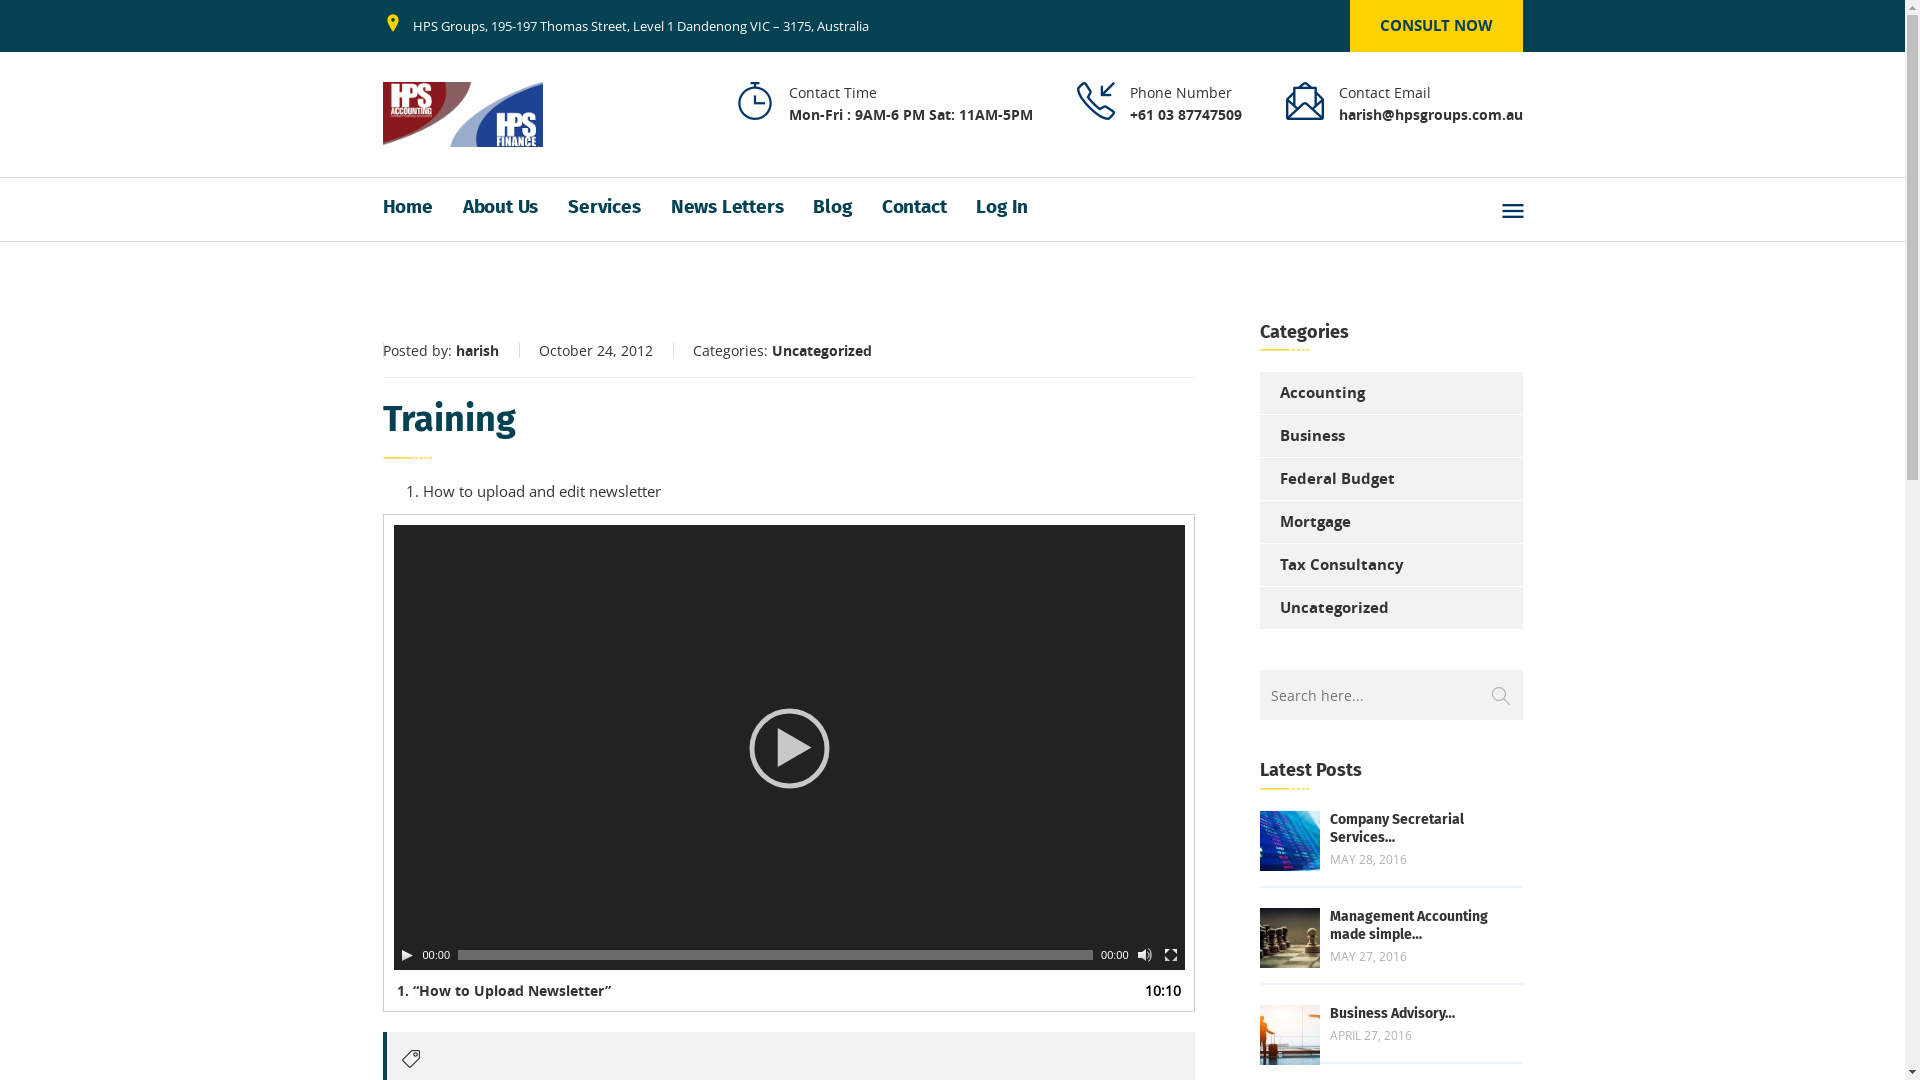 Image resolution: width=1920 pixels, height=1080 pixels. Describe the element at coordinates (788, 429) in the screenshot. I see `Training` at that location.